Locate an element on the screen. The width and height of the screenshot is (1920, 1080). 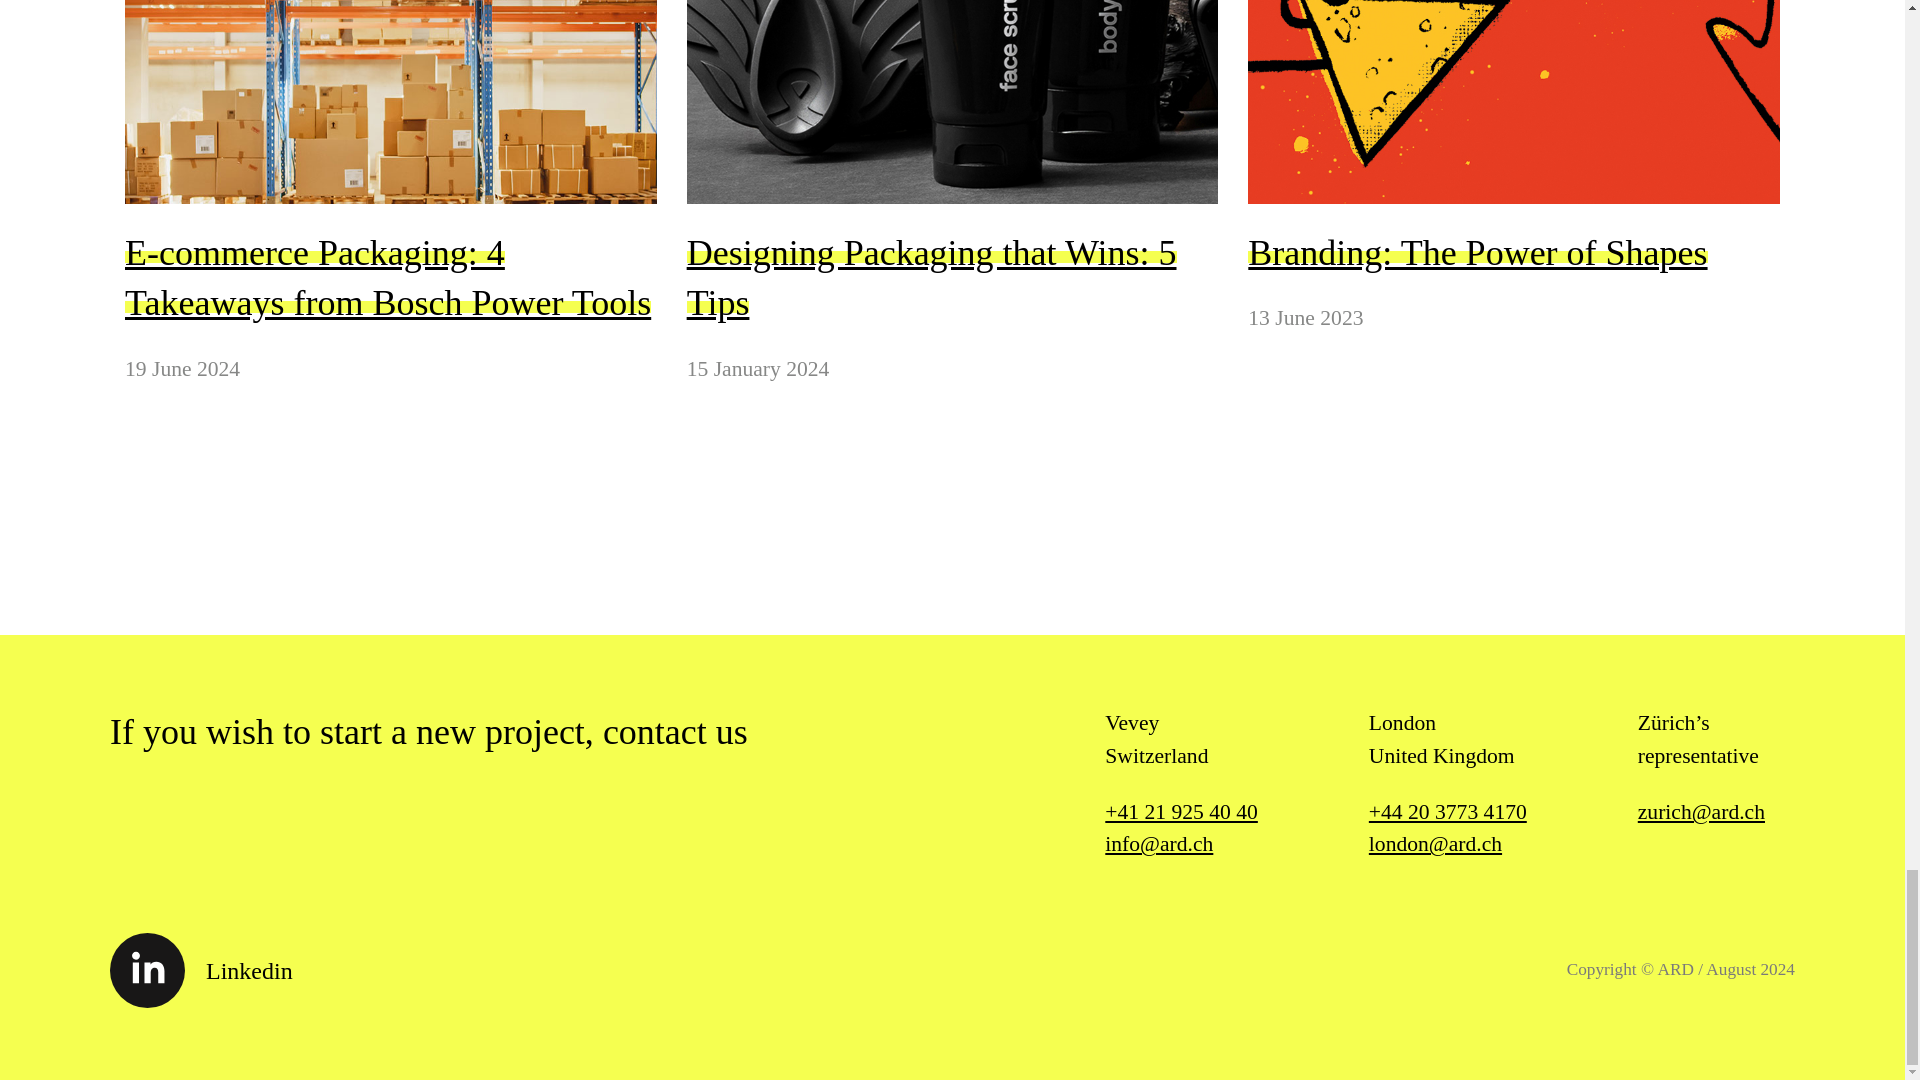
E-commerce Packaging: 4 Takeaways from Bosch Power Tools is located at coordinates (387, 278).